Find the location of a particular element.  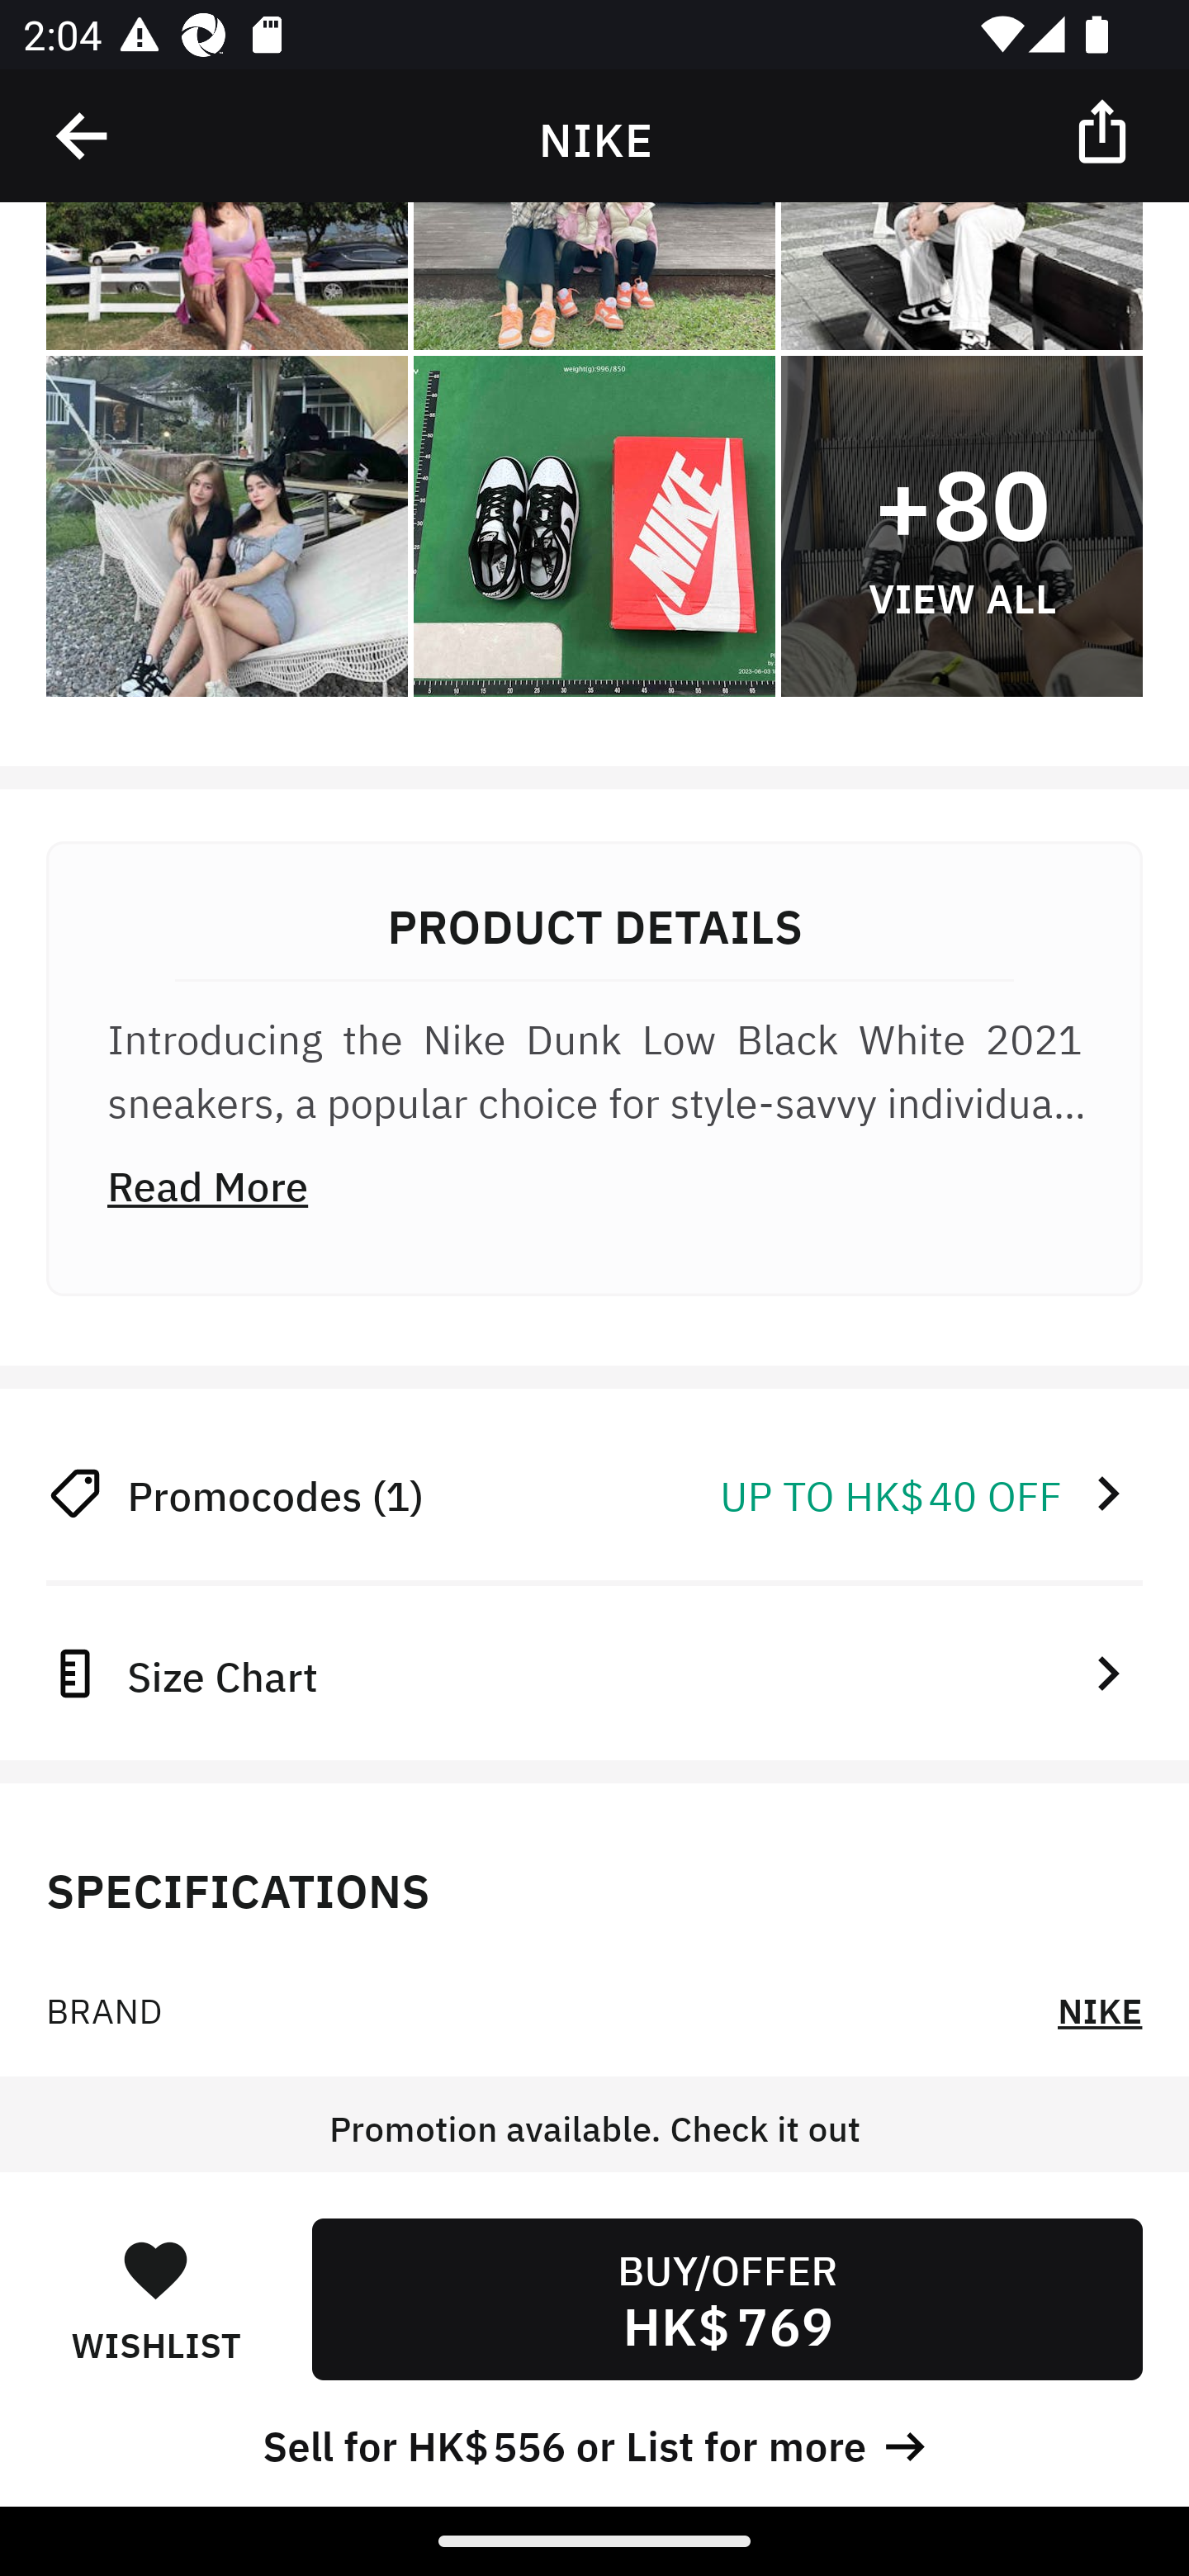

Promocodes (1) UP TO HK$ 40 OFF  is located at coordinates (594, 1493).